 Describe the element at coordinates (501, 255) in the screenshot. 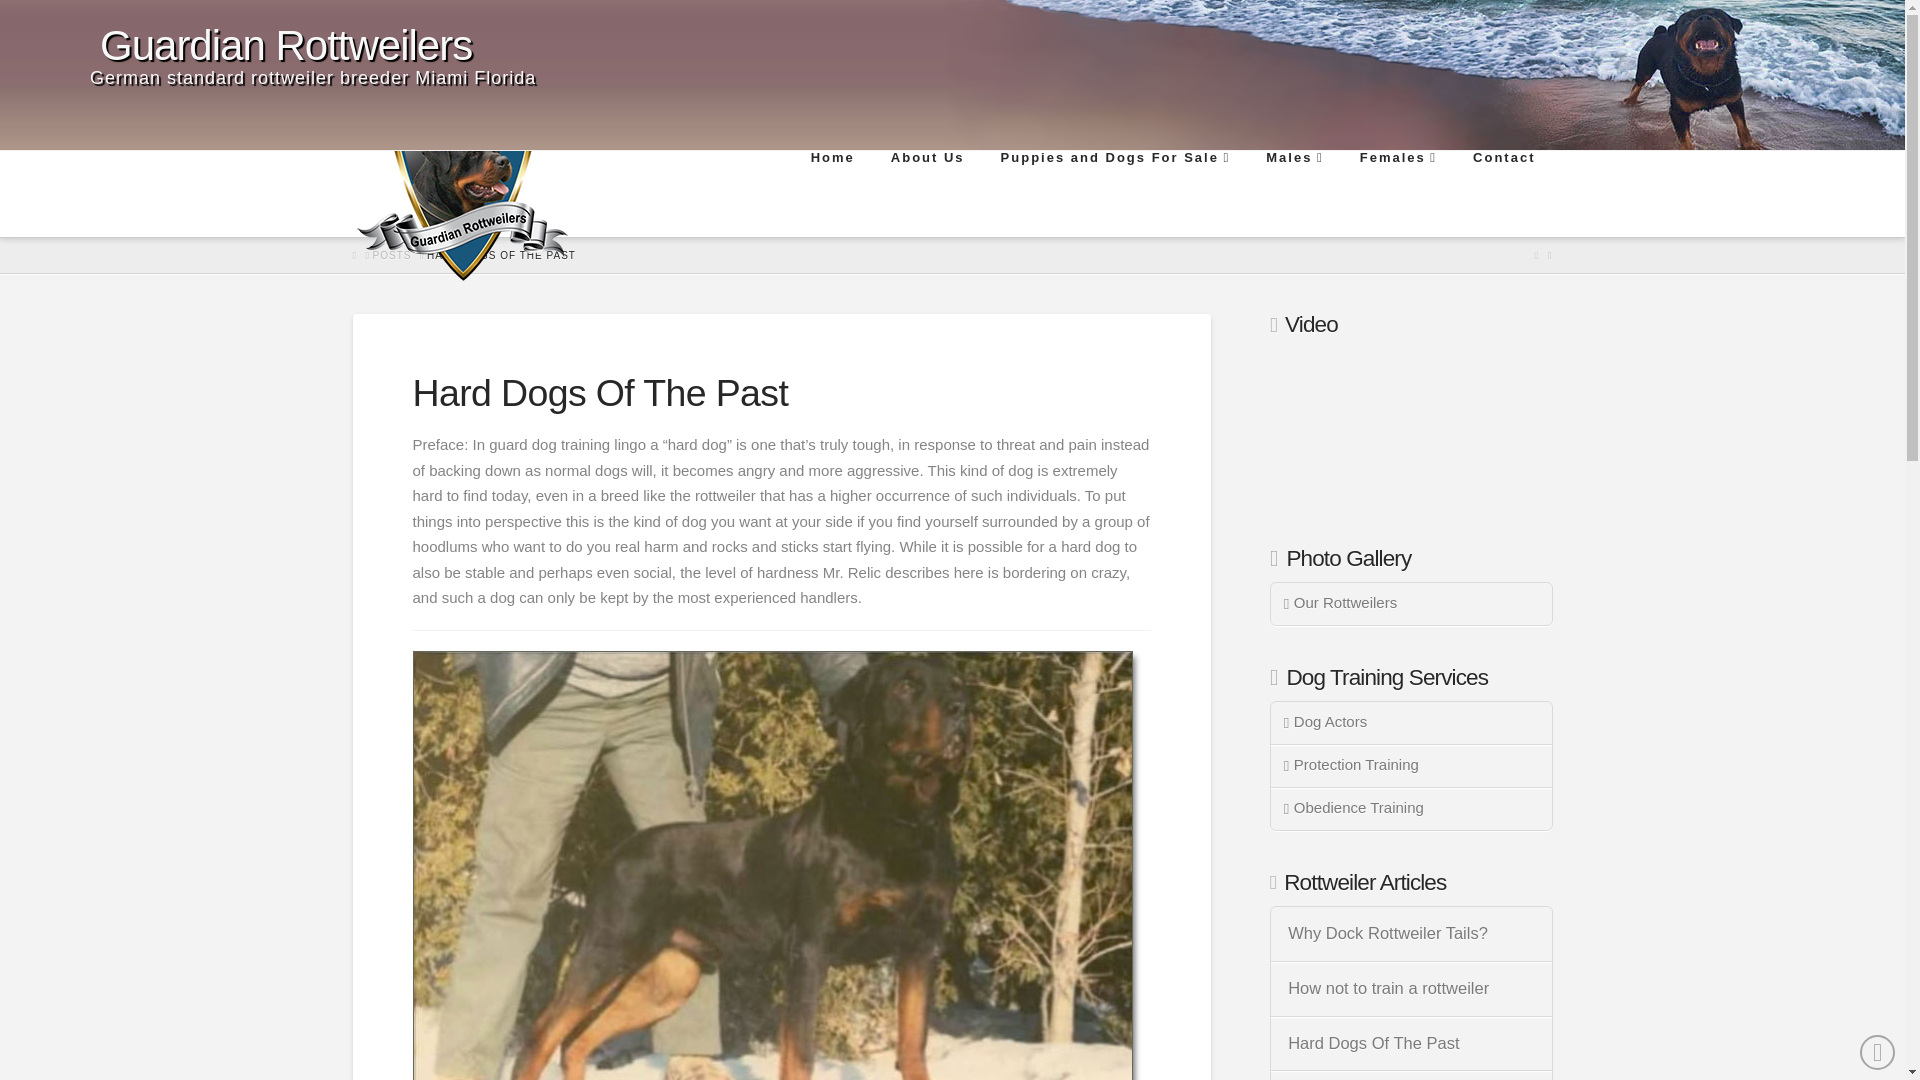

I see `HARD DOGS OF THE PAST` at that location.